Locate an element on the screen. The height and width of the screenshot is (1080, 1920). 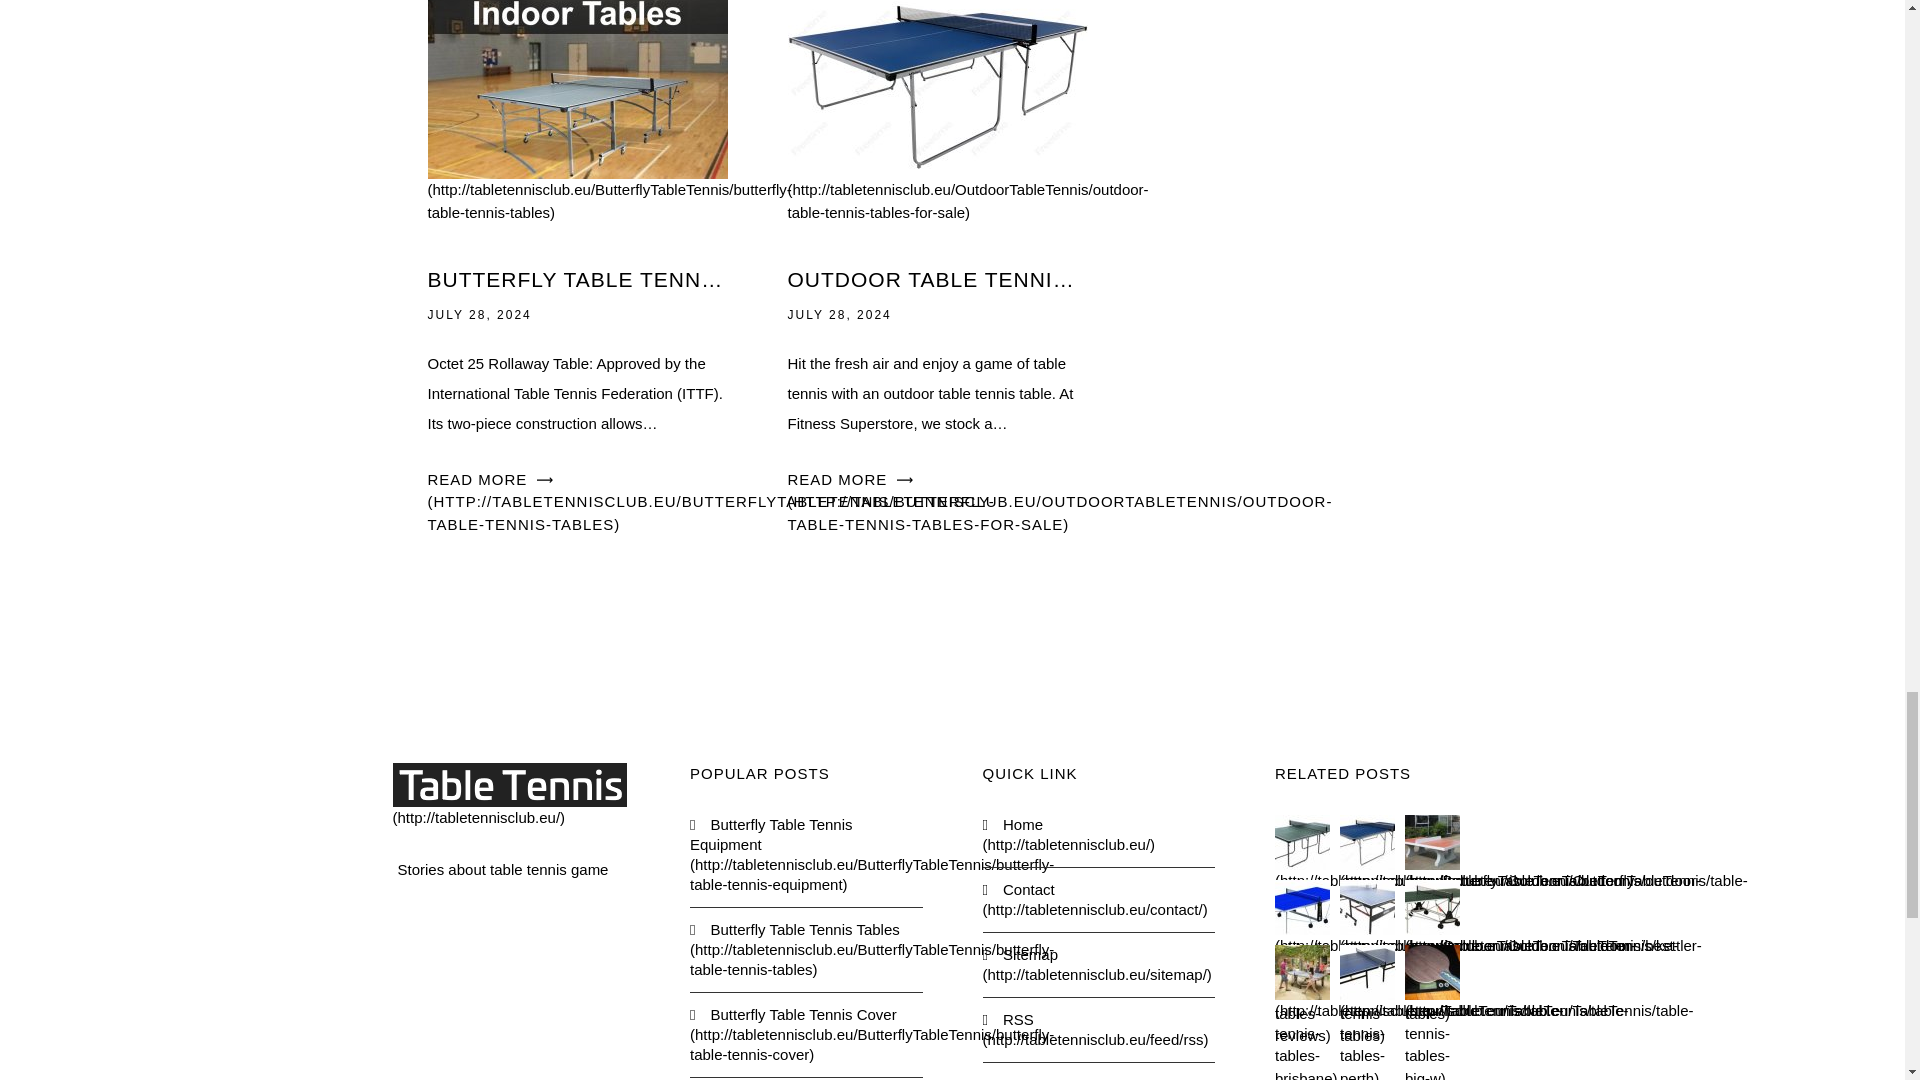
READ MORE is located at coordinates (711, 502).